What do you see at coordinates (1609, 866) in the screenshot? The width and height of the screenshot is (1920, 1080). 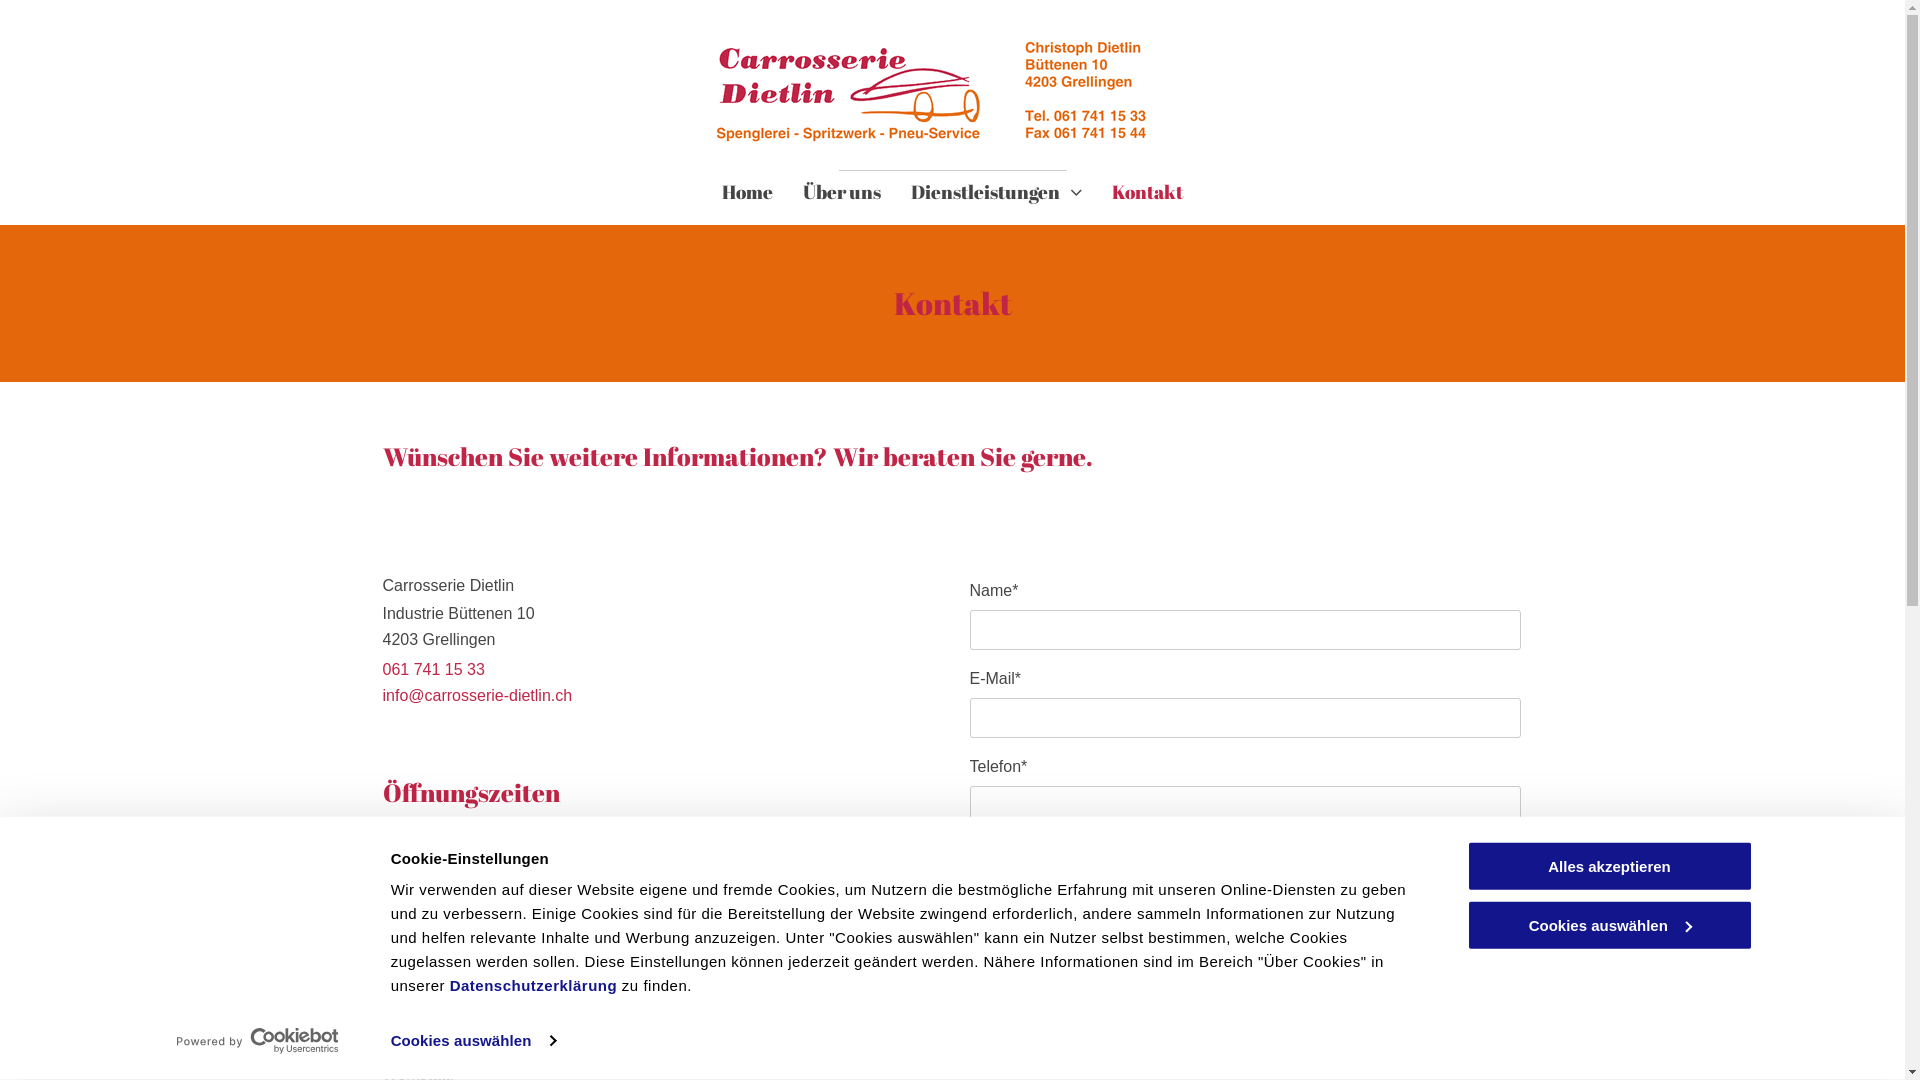 I see `Alles akzeptieren` at bounding box center [1609, 866].